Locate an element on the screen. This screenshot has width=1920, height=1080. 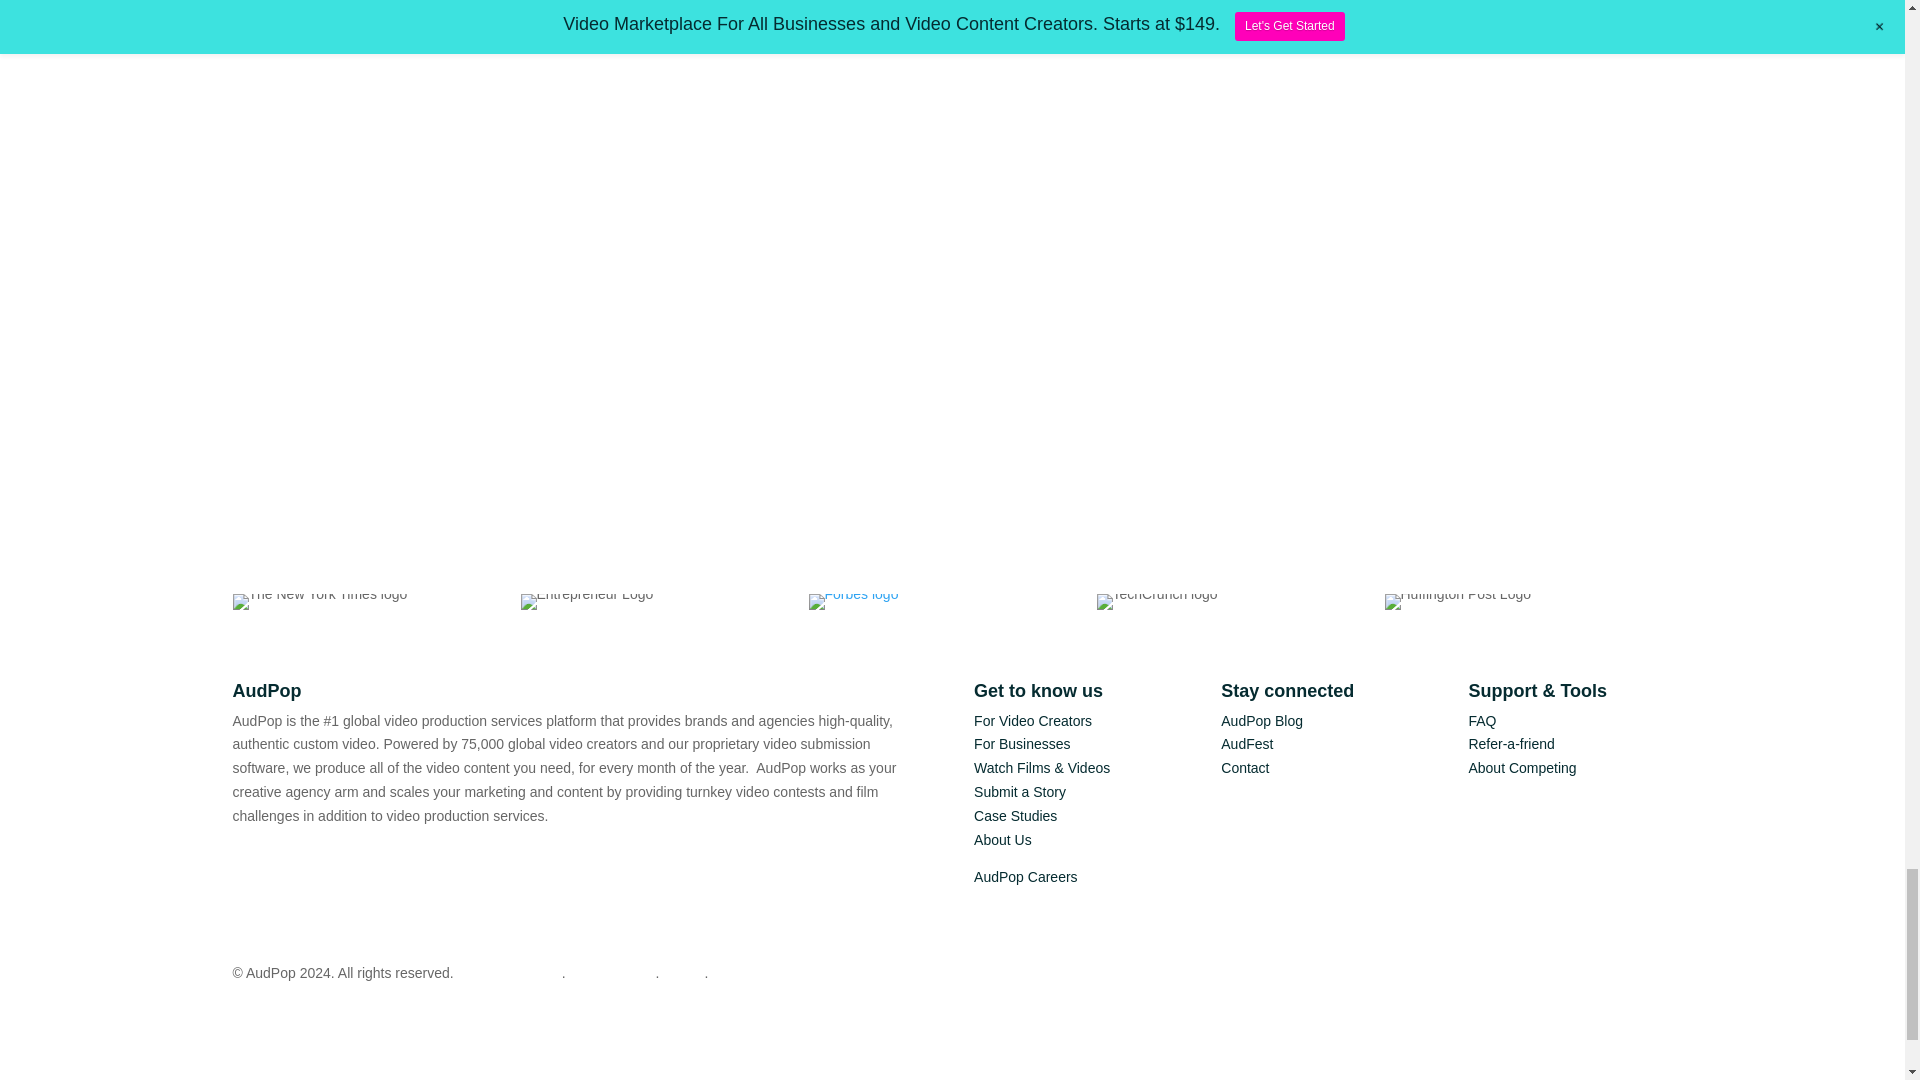
forbes-logo is located at coordinates (853, 602).